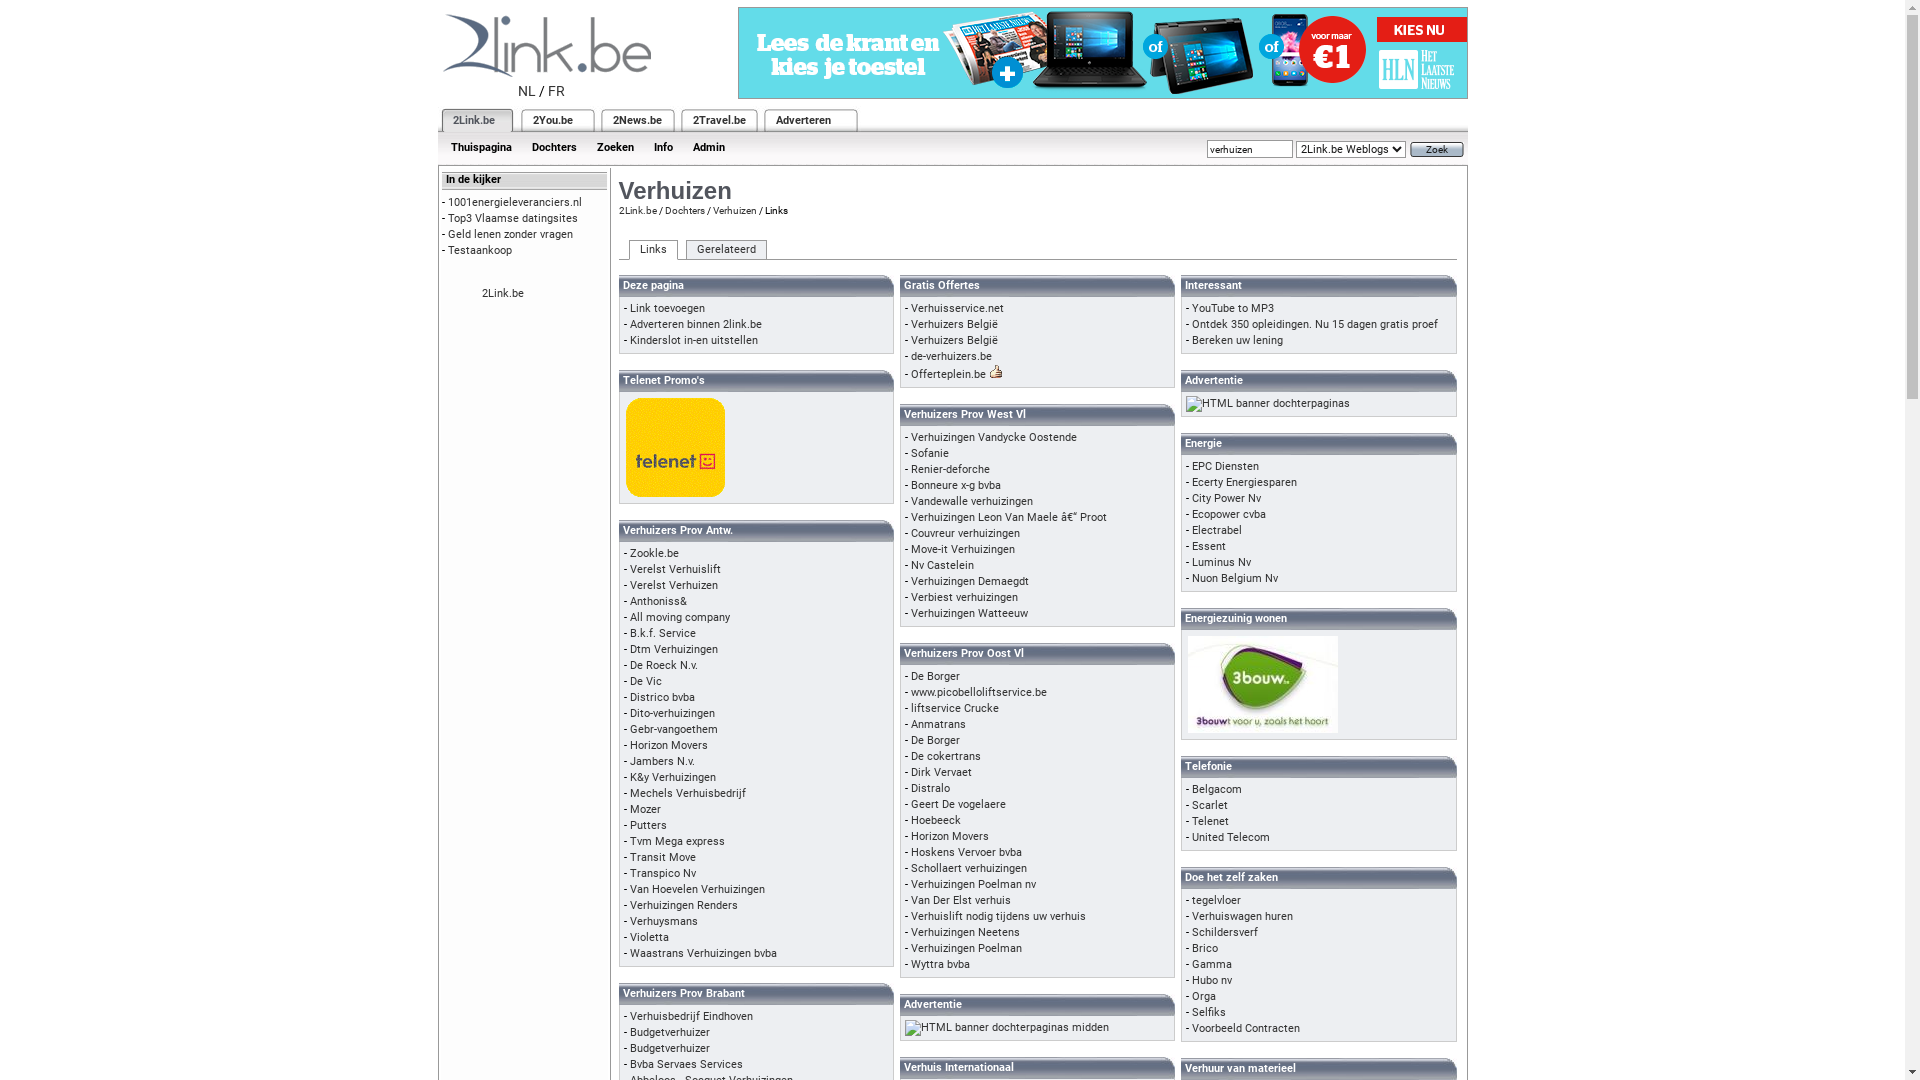 The height and width of the screenshot is (1080, 1920). What do you see at coordinates (936, 676) in the screenshot?
I see `De Borger` at bounding box center [936, 676].